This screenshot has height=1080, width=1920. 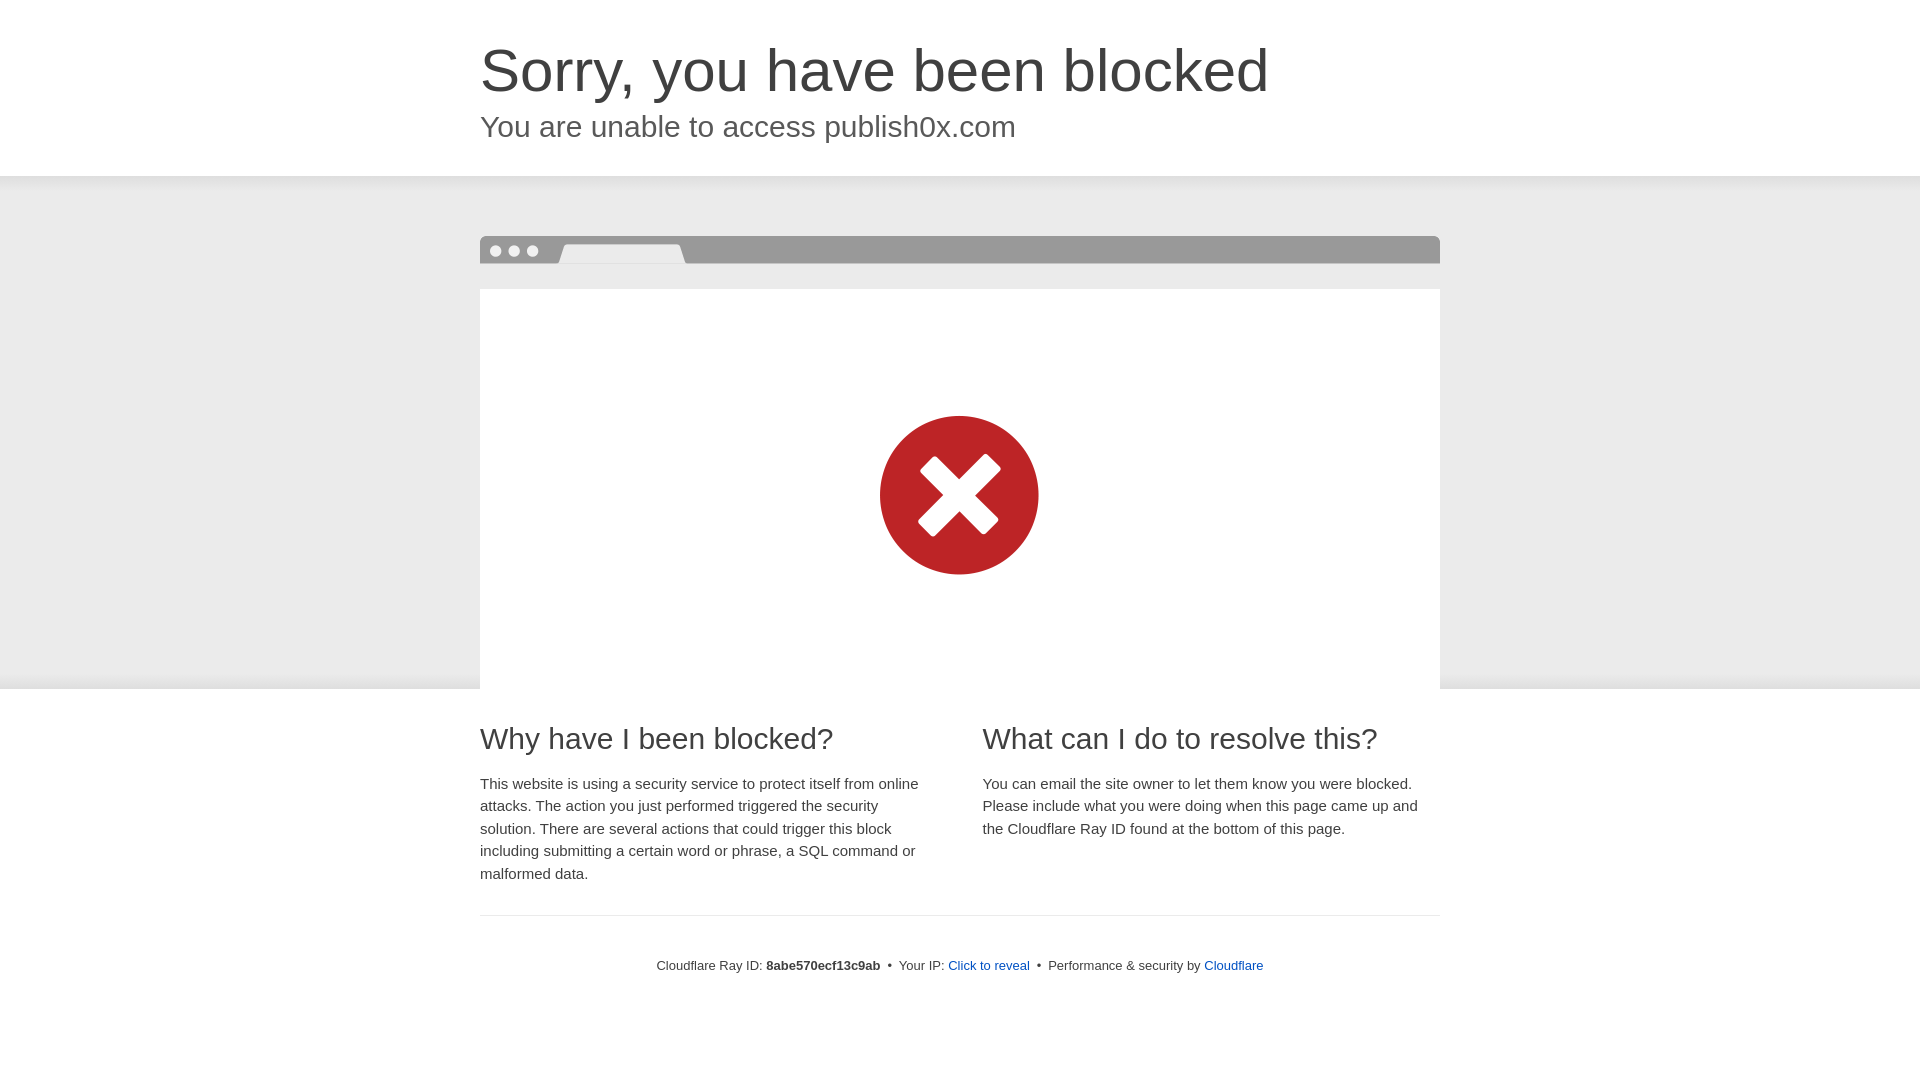 What do you see at coordinates (988, 966) in the screenshot?
I see `Click to reveal` at bounding box center [988, 966].